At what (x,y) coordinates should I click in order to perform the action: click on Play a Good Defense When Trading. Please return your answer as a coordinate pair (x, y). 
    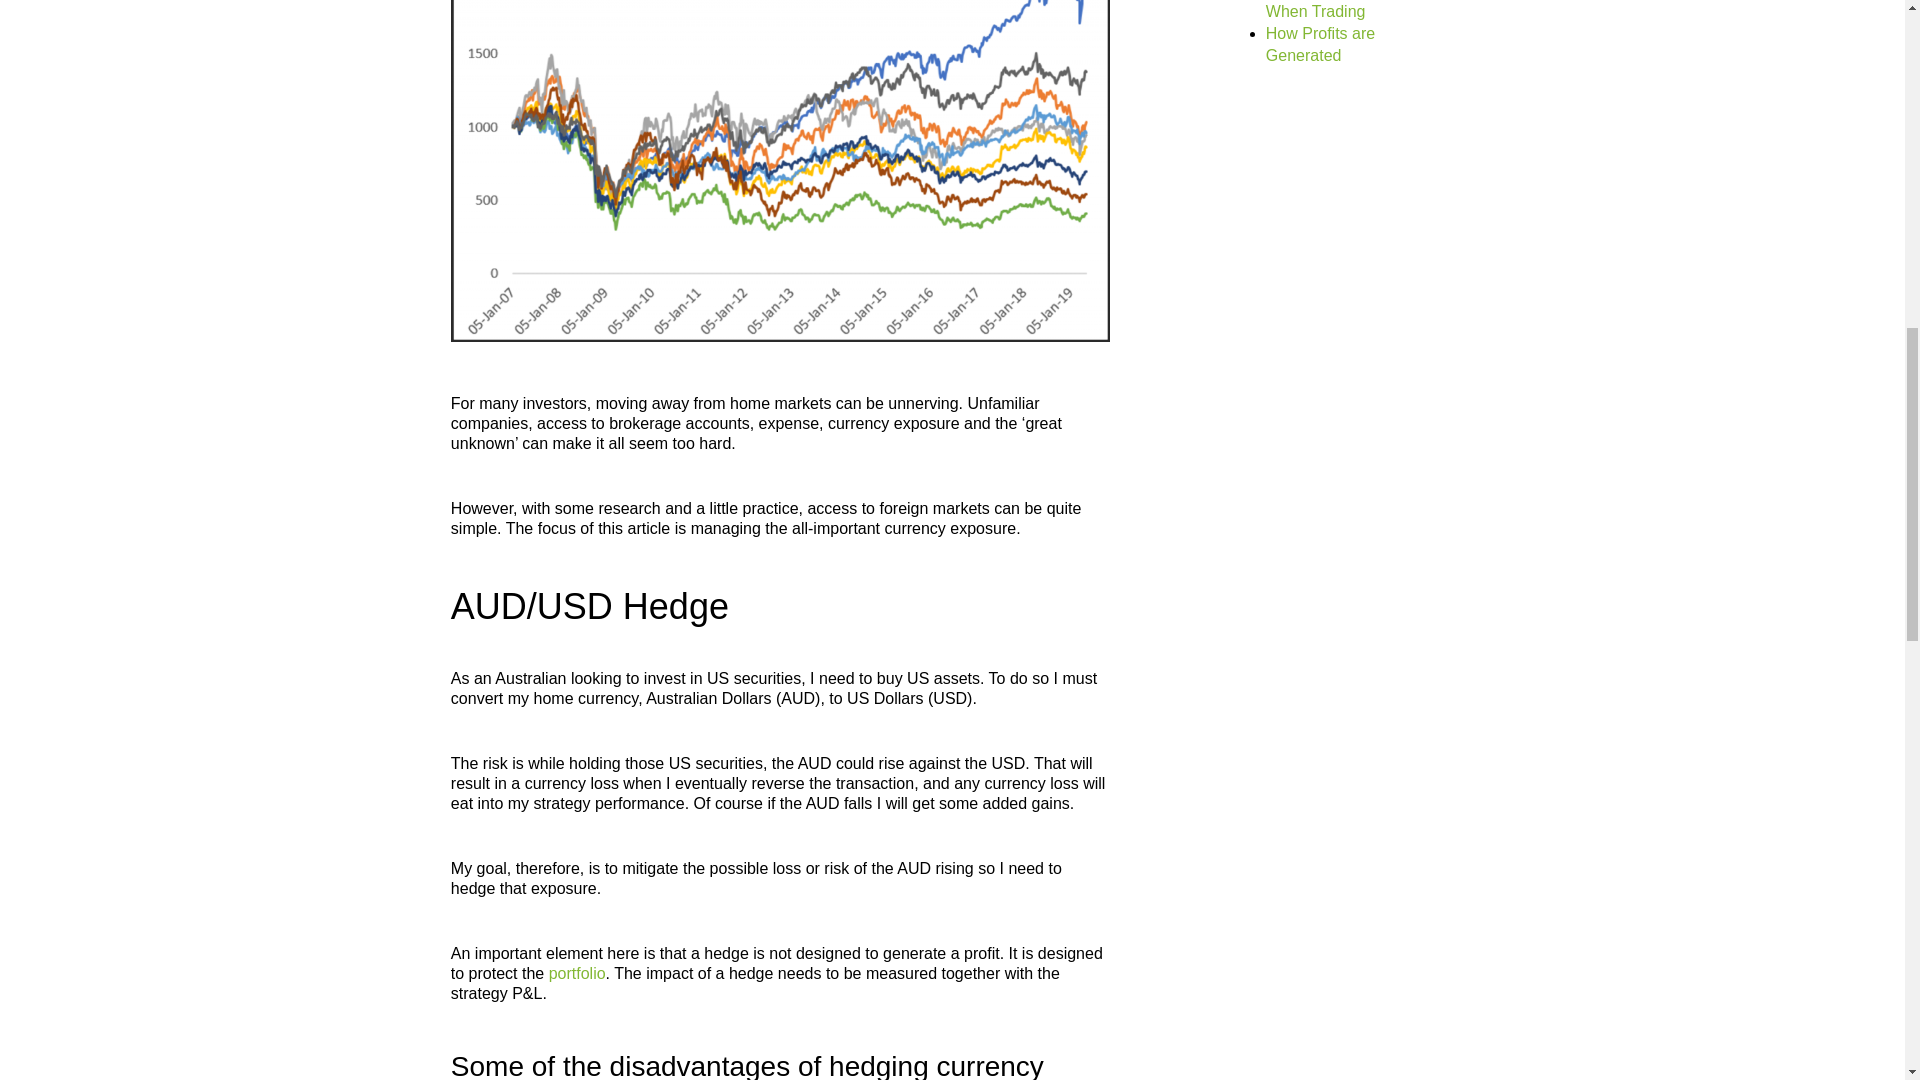
    Looking at the image, I should click on (1342, 10).